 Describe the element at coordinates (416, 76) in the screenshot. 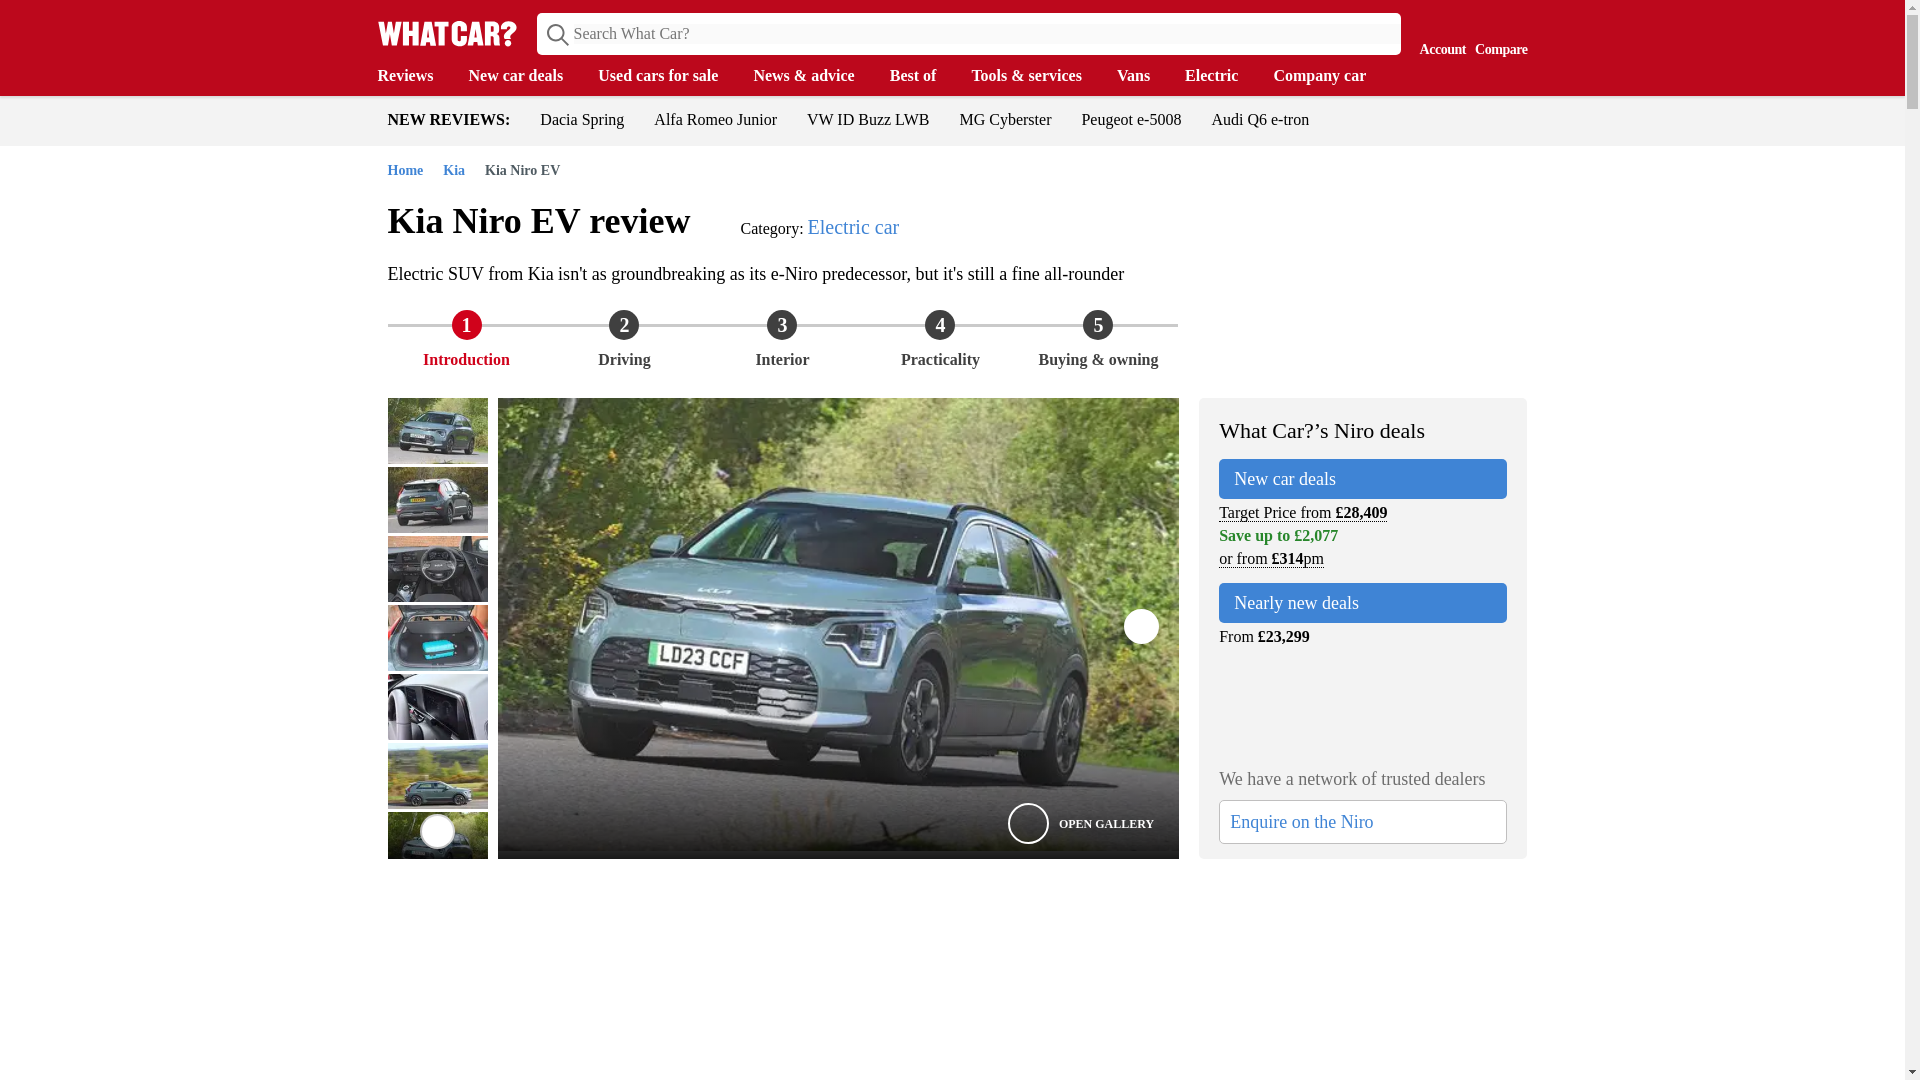

I see `Reviews` at that location.